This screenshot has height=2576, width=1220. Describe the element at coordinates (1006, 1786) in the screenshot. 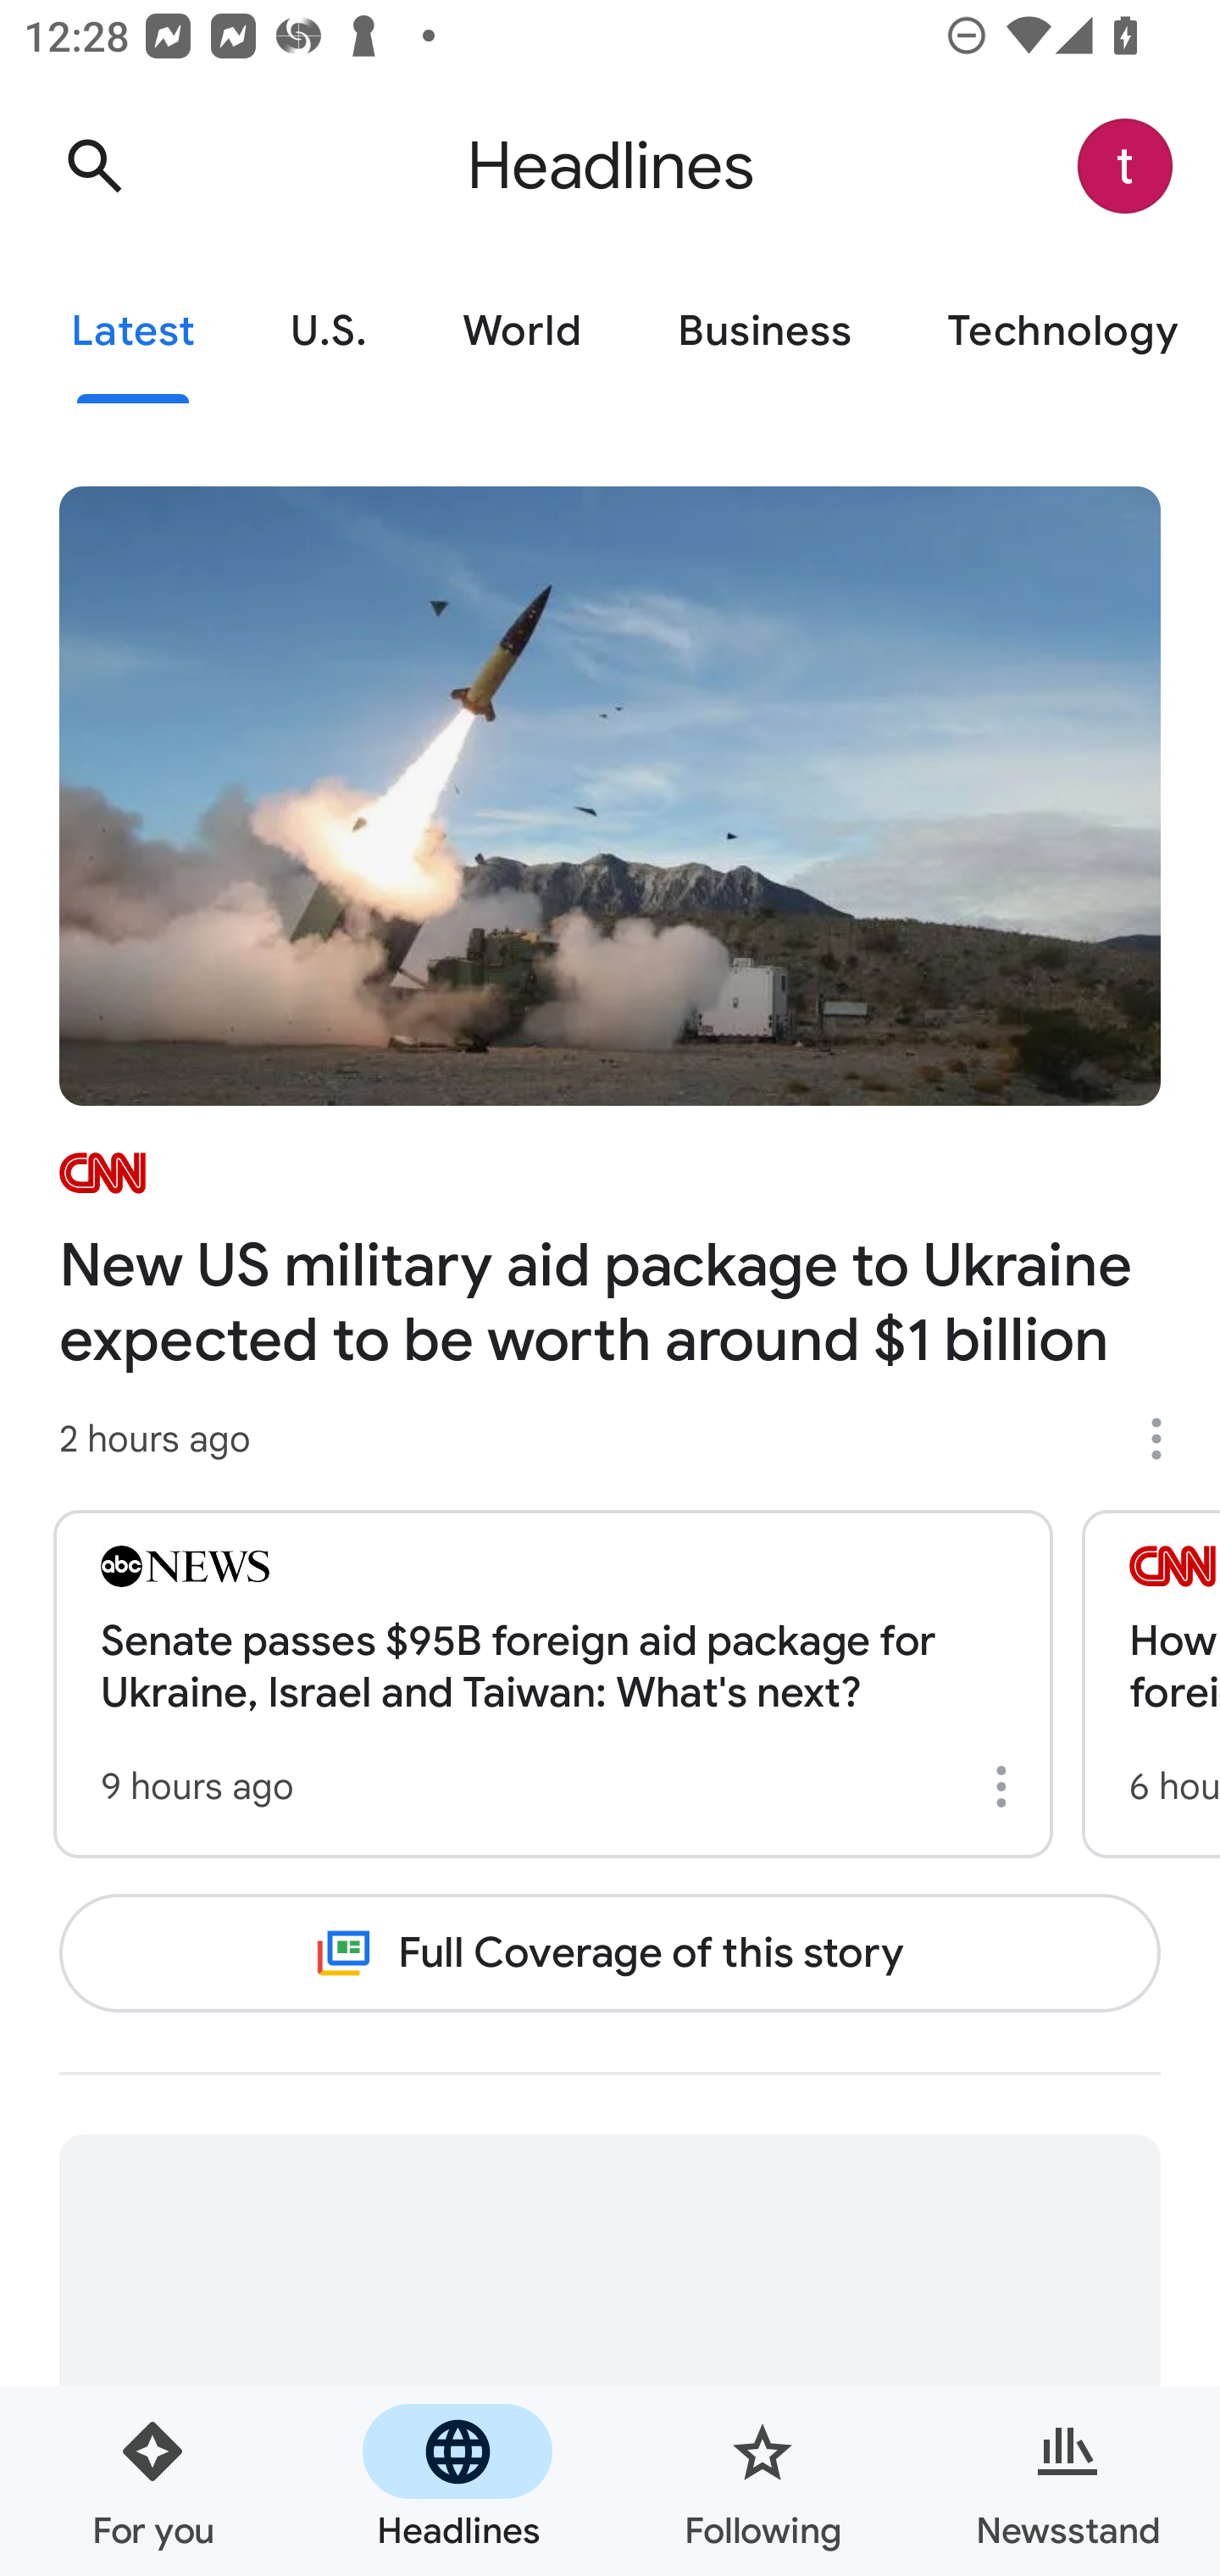

I see `More options` at that location.